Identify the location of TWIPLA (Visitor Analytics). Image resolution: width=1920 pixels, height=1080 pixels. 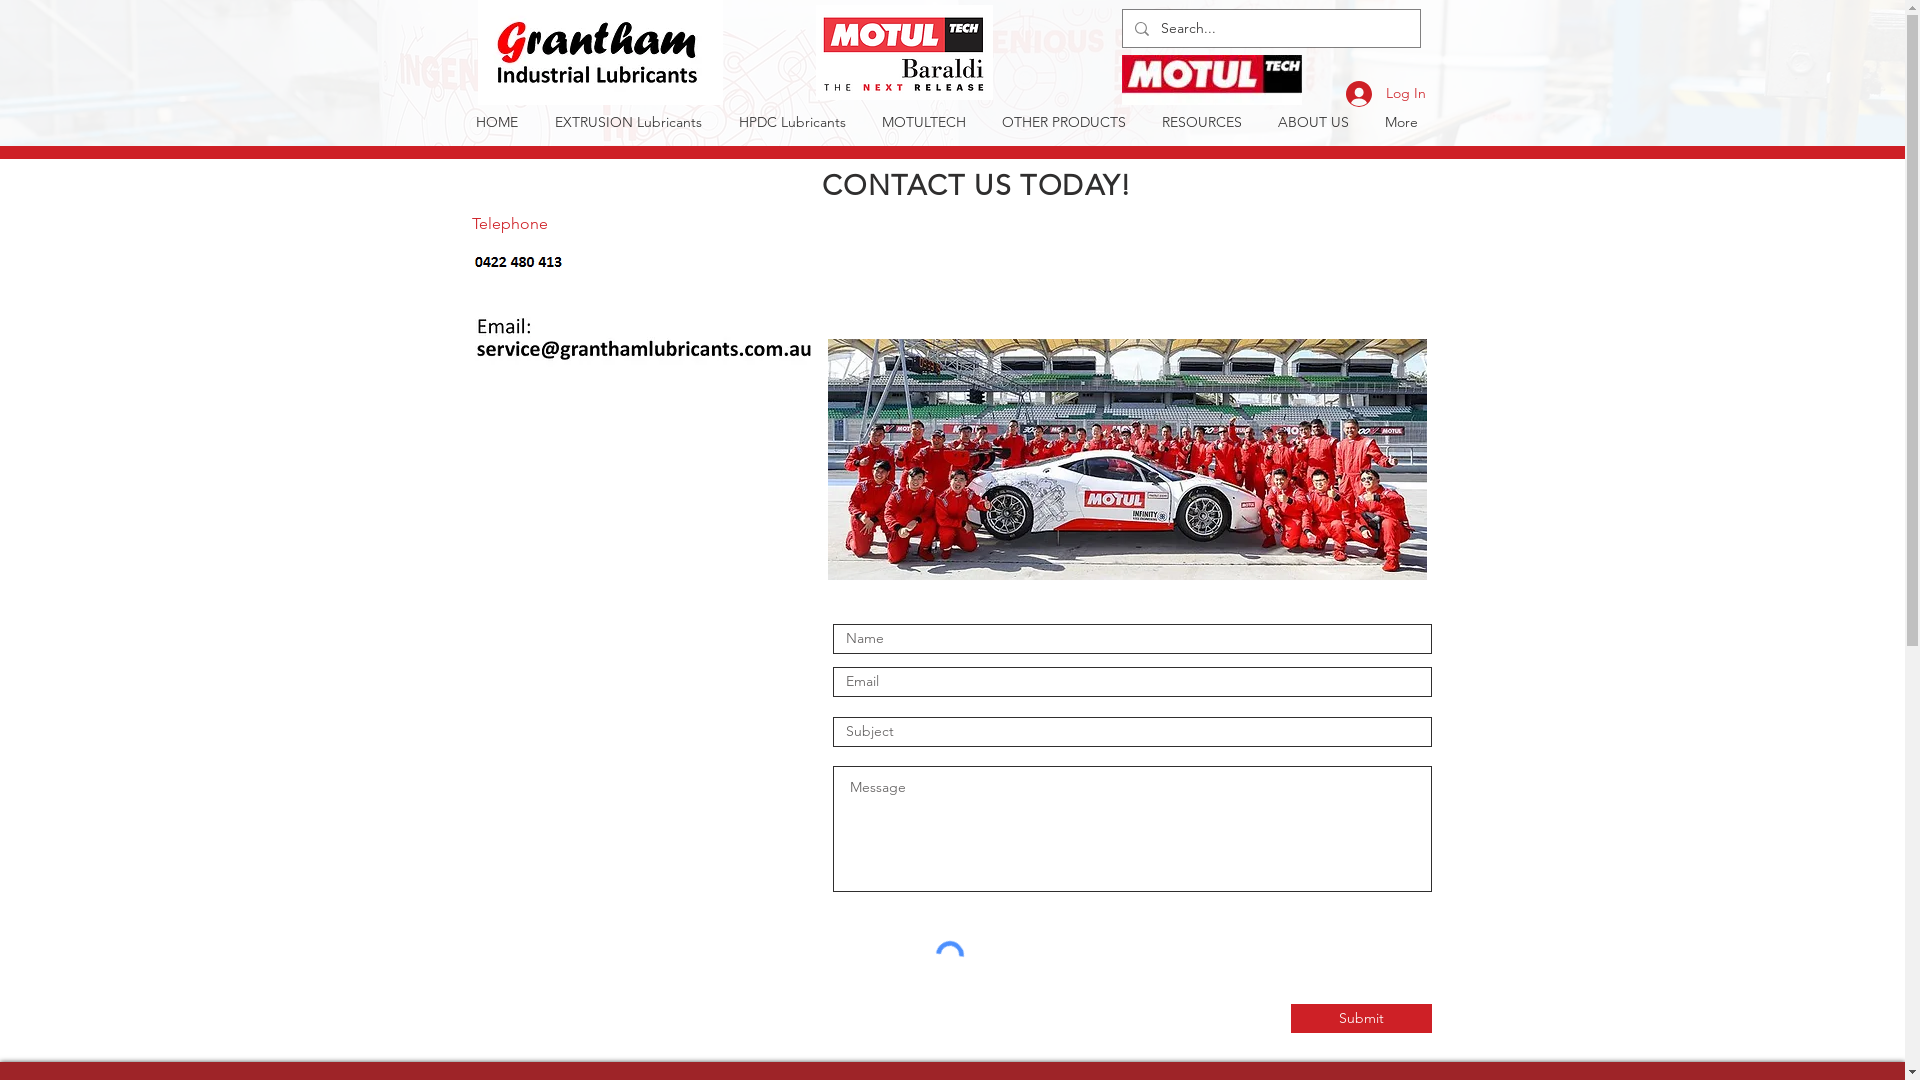
(630, 816).